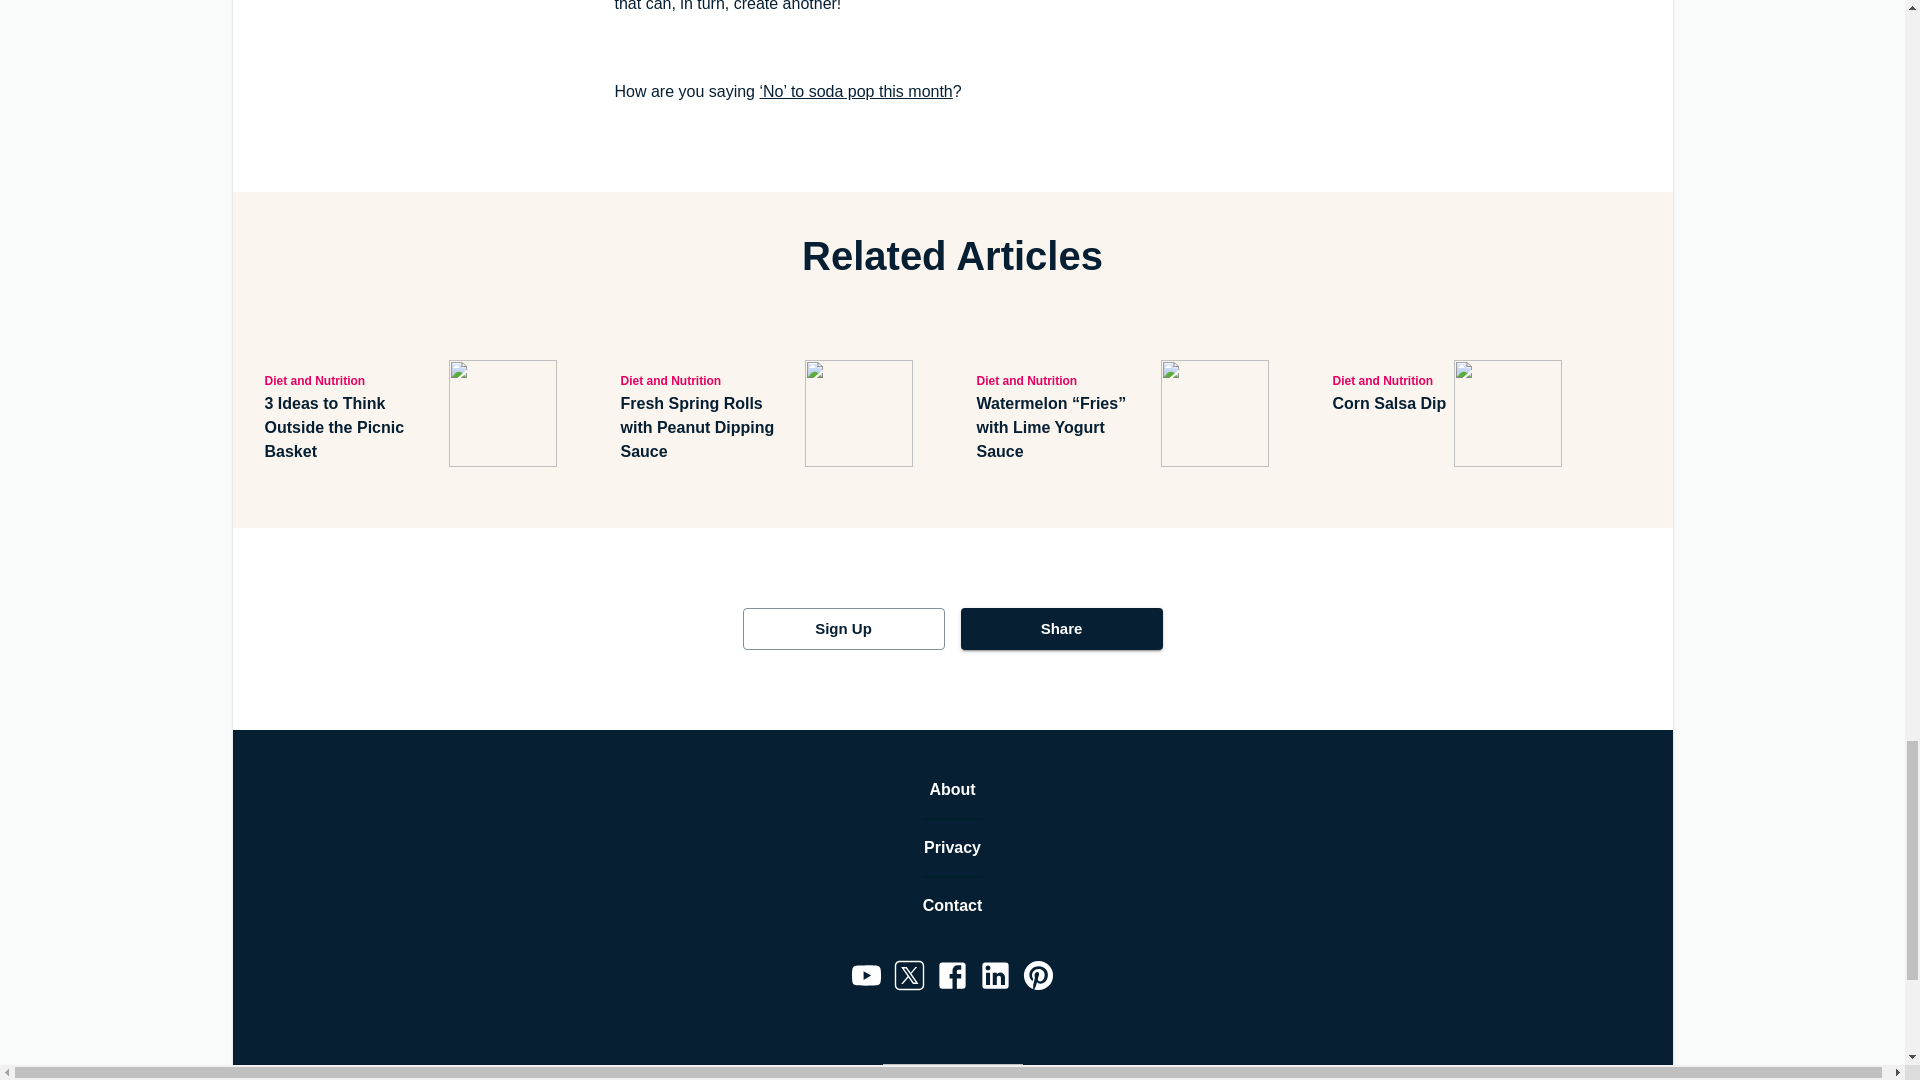 The image size is (1920, 1080). Describe the element at coordinates (1388, 404) in the screenshot. I see `Corn Salsa Dip` at that location.